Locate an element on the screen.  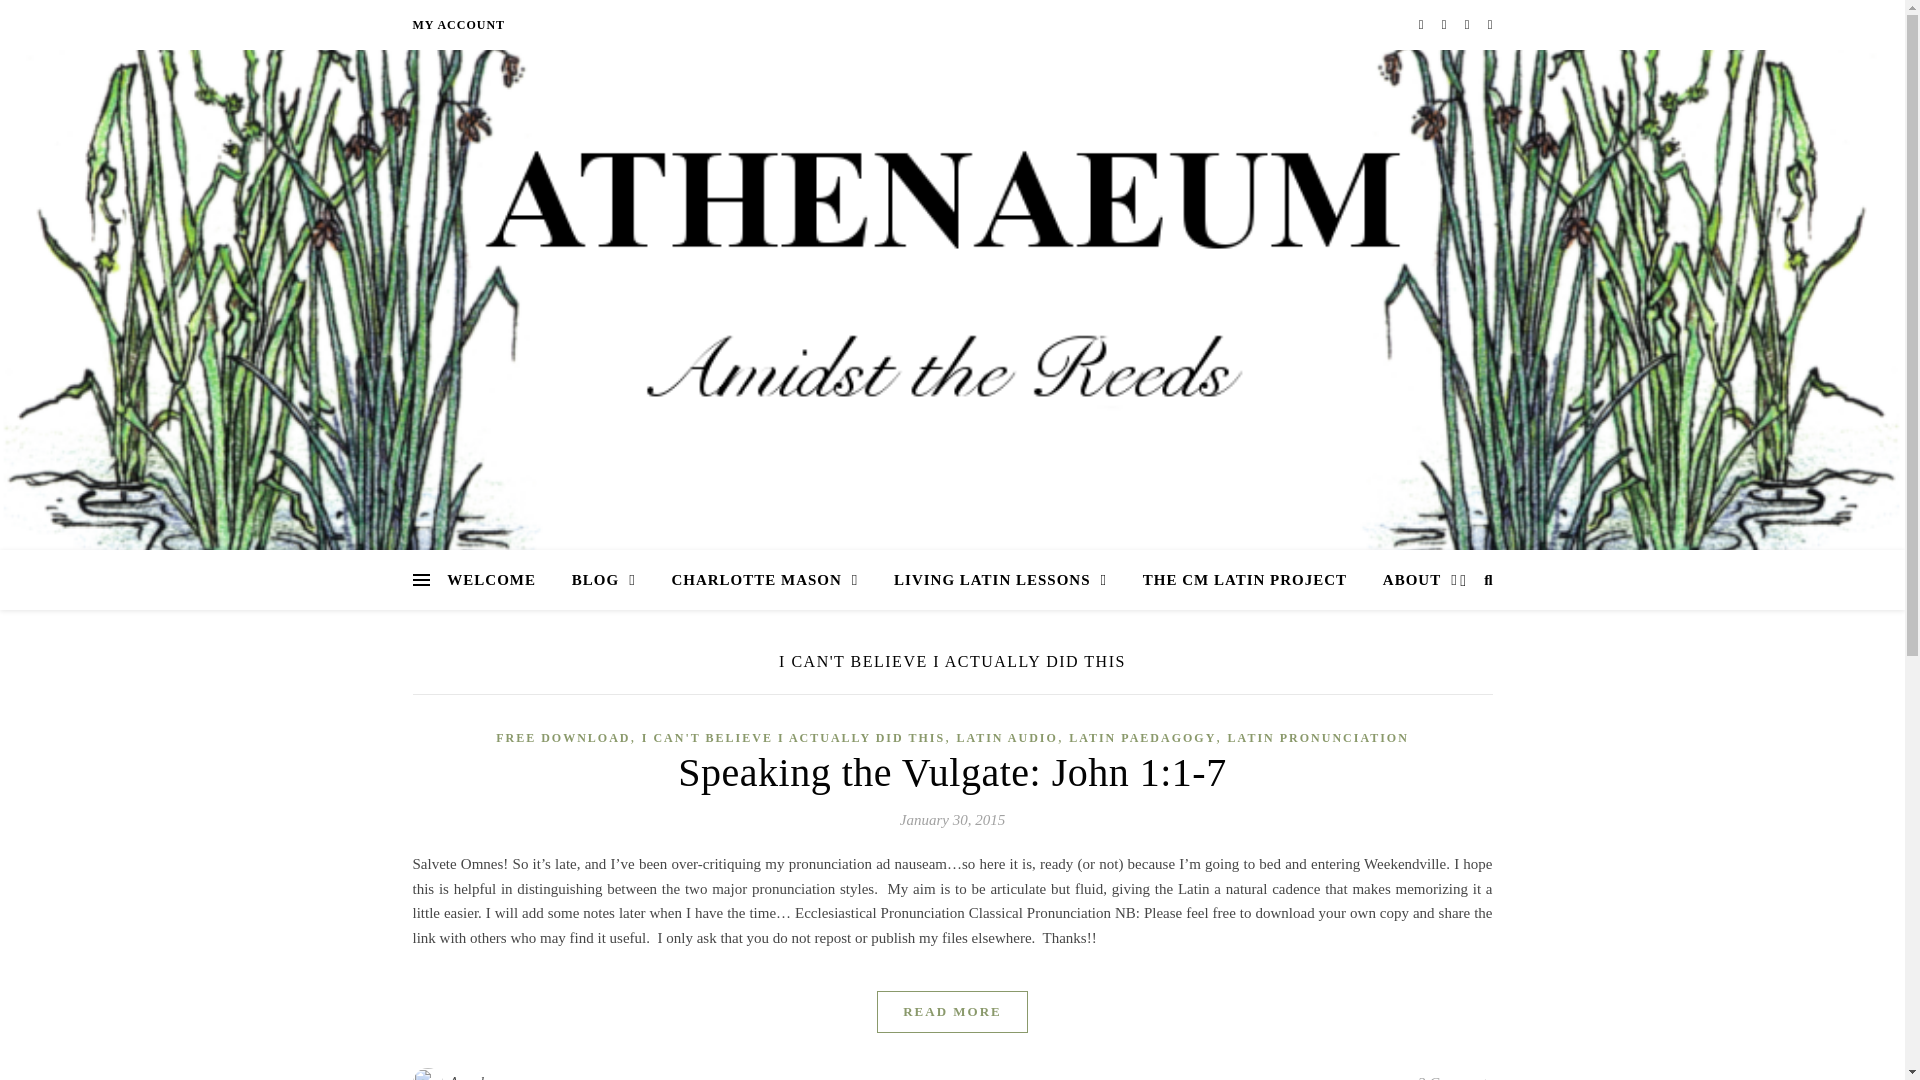
CHARLOTTE MASON is located at coordinates (764, 580).